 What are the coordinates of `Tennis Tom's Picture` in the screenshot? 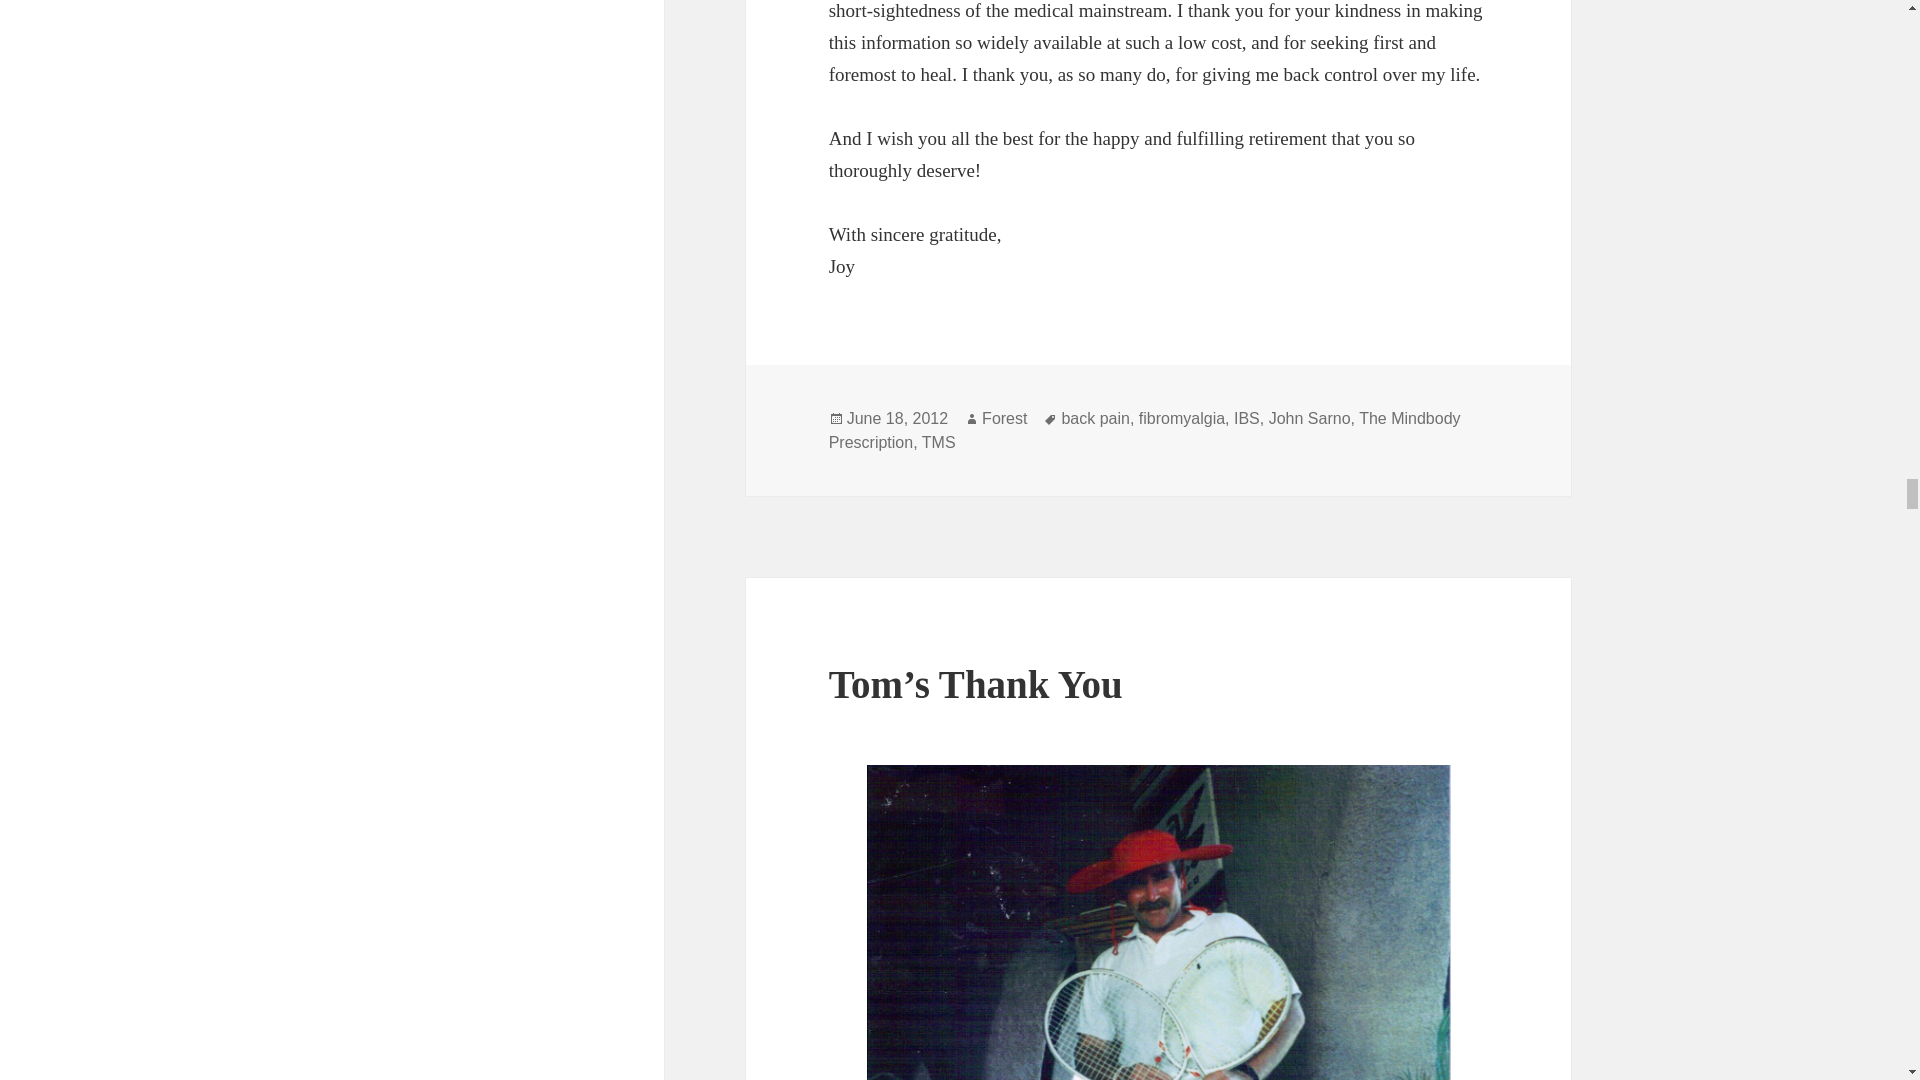 It's located at (1159, 922).